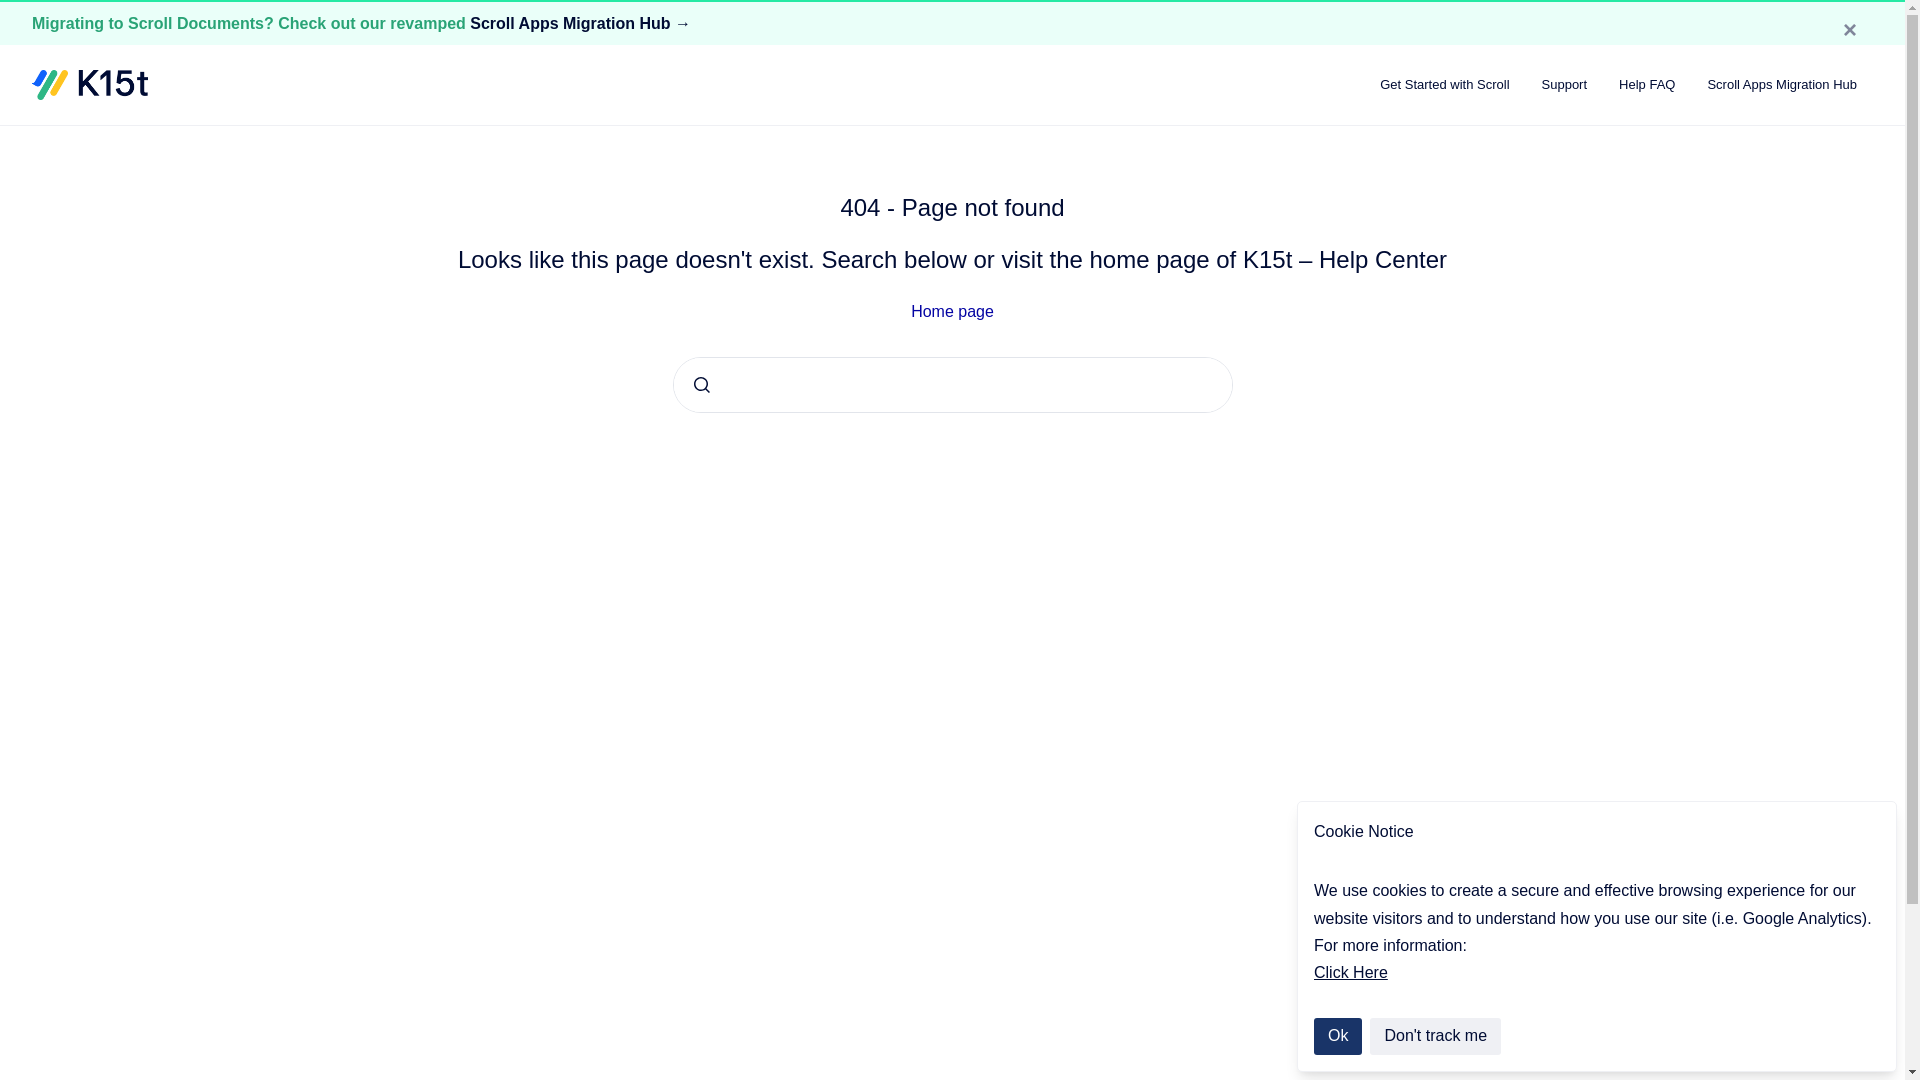  What do you see at coordinates (952, 311) in the screenshot?
I see `Home page` at bounding box center [952, 311].